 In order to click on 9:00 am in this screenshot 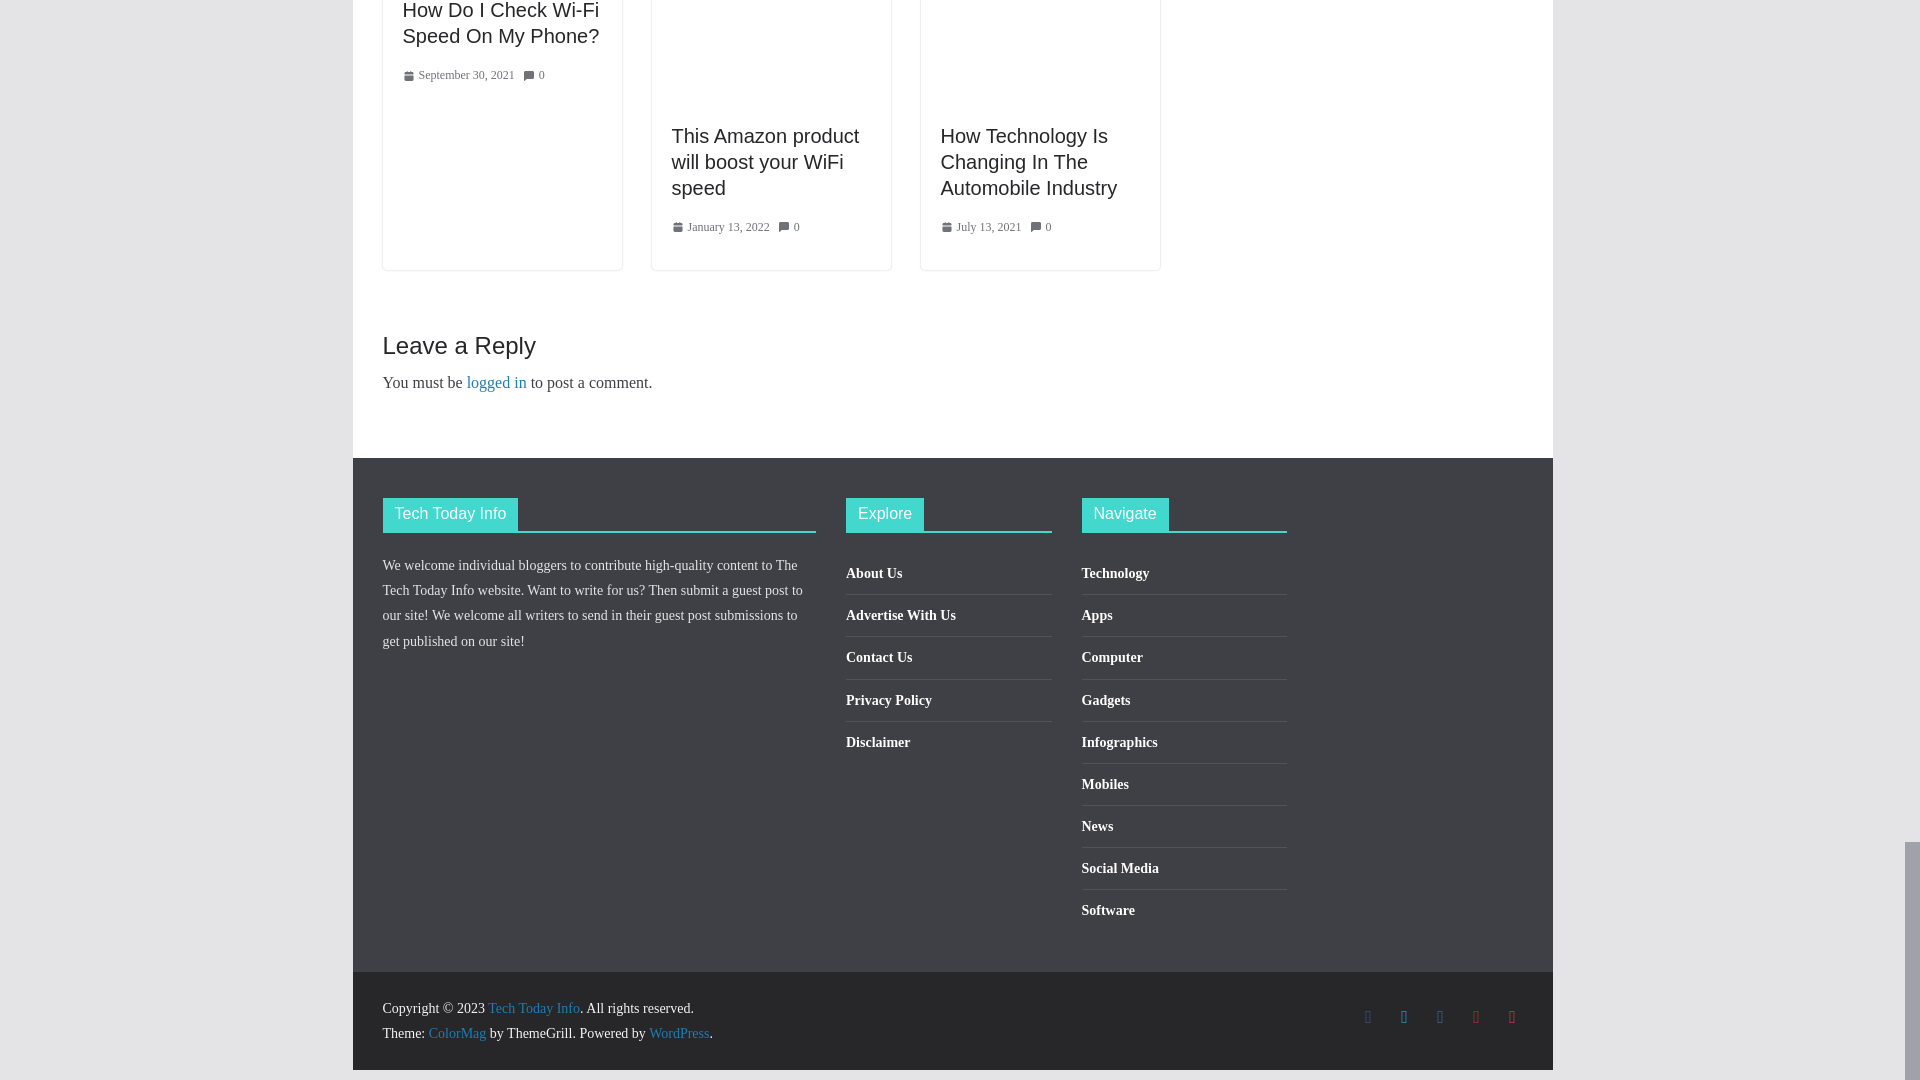, I will do `click(458, 76)`.